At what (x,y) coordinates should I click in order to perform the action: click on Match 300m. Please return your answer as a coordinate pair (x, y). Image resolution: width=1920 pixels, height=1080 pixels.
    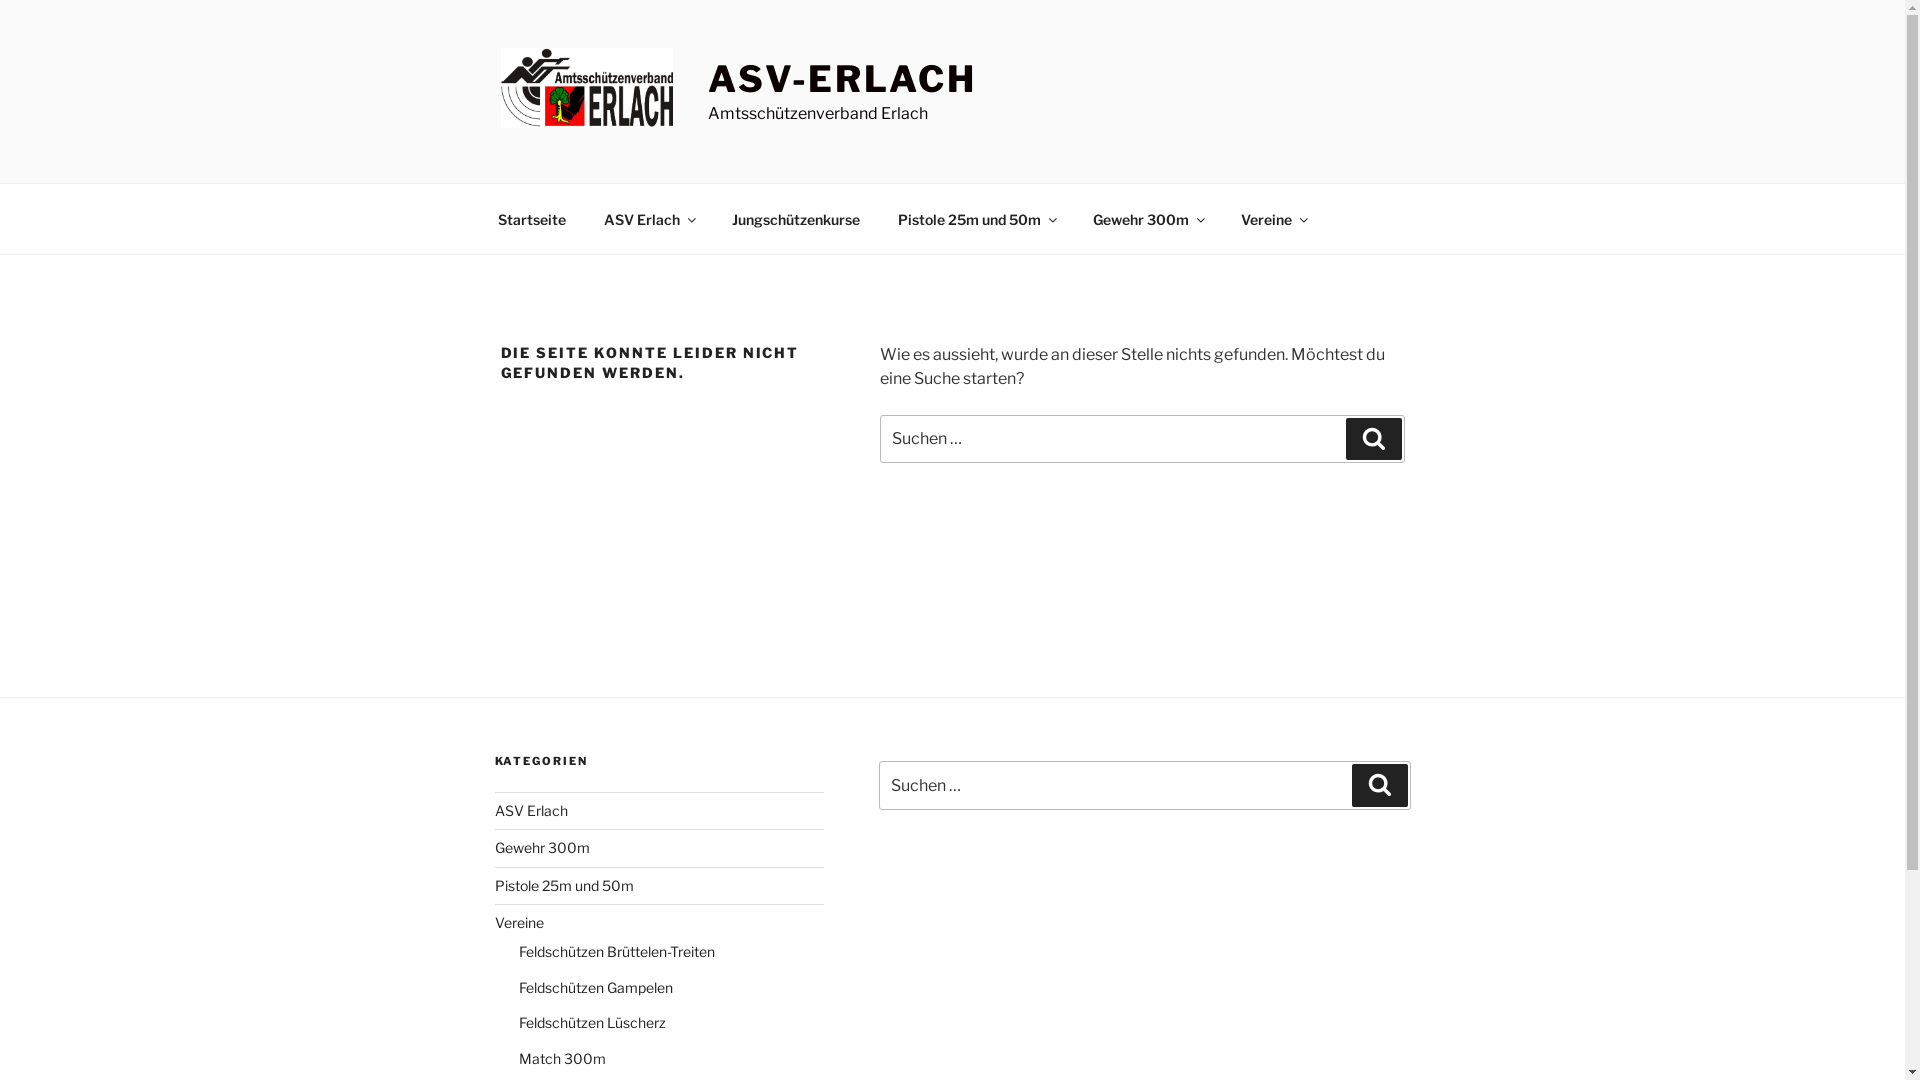
    Looking at the image, I should click on (562, 1058).